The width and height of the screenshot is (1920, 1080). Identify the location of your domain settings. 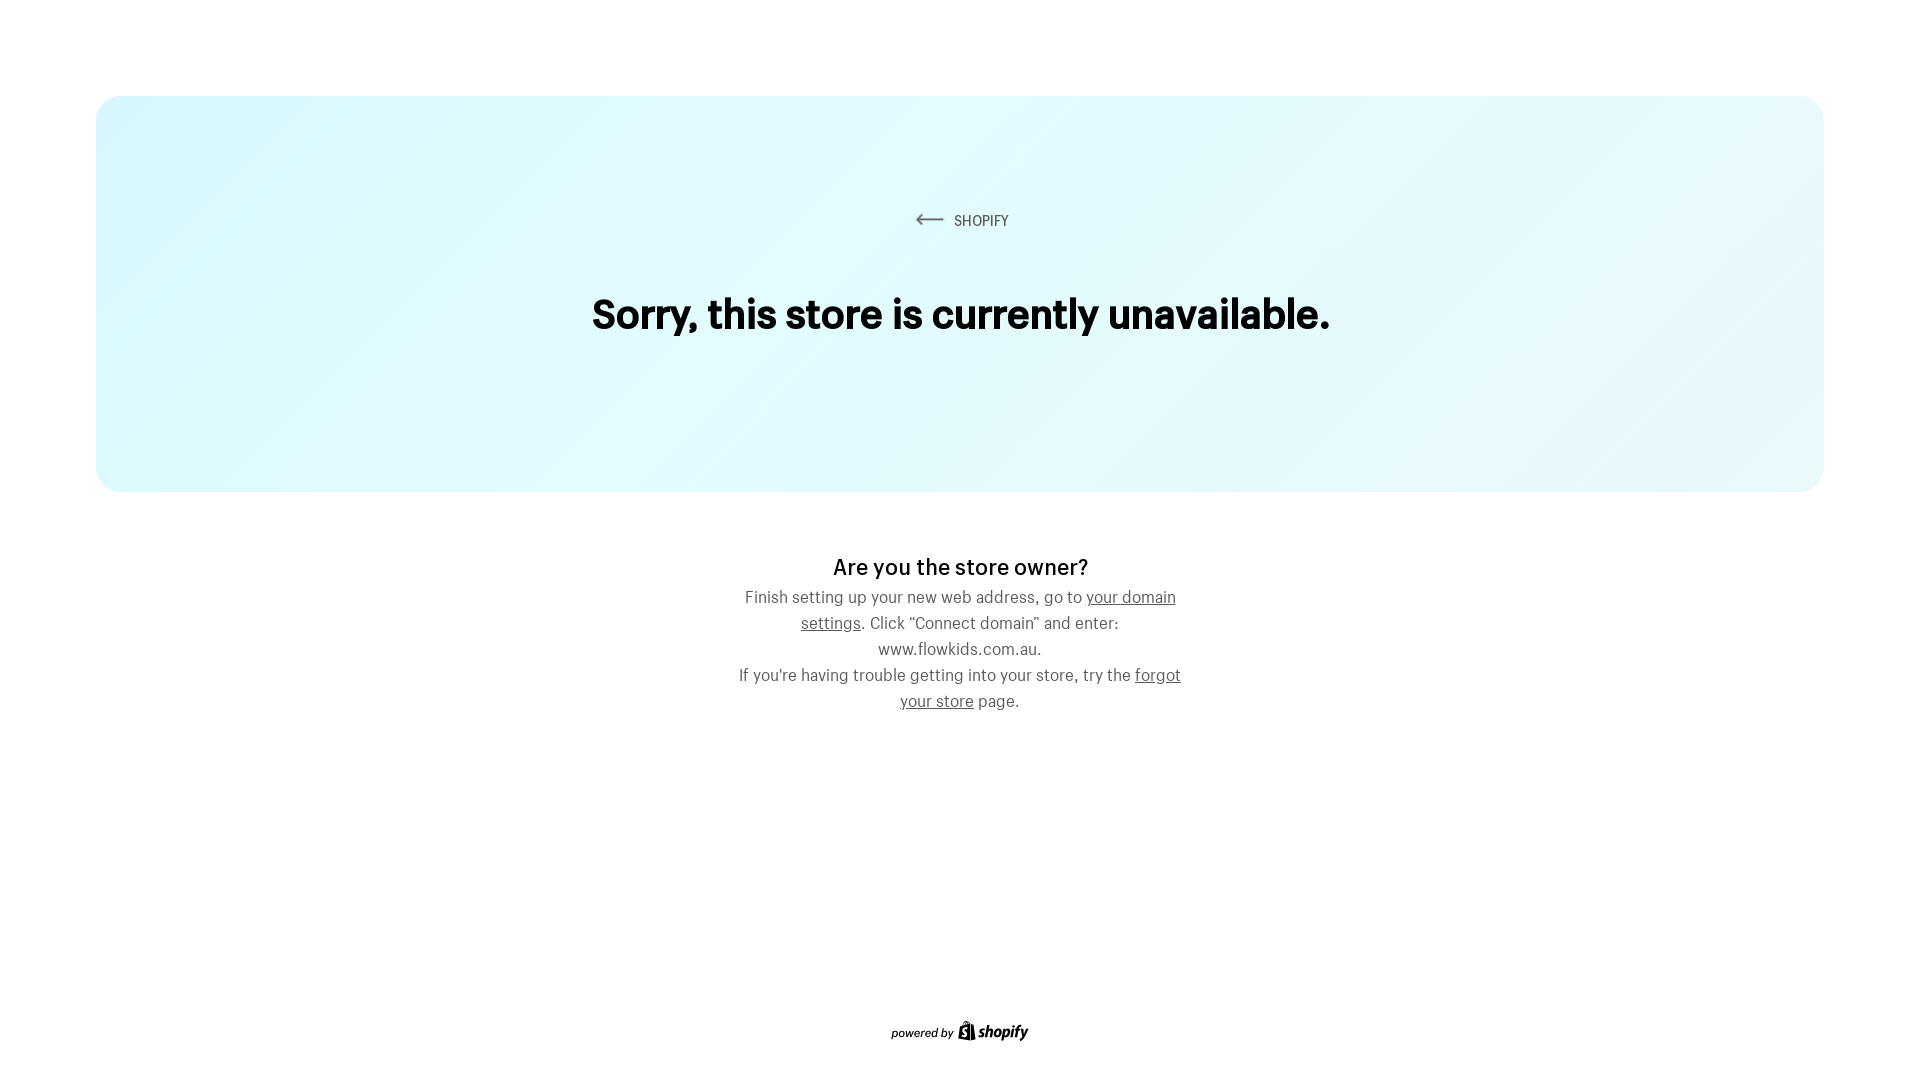
(988, 607).